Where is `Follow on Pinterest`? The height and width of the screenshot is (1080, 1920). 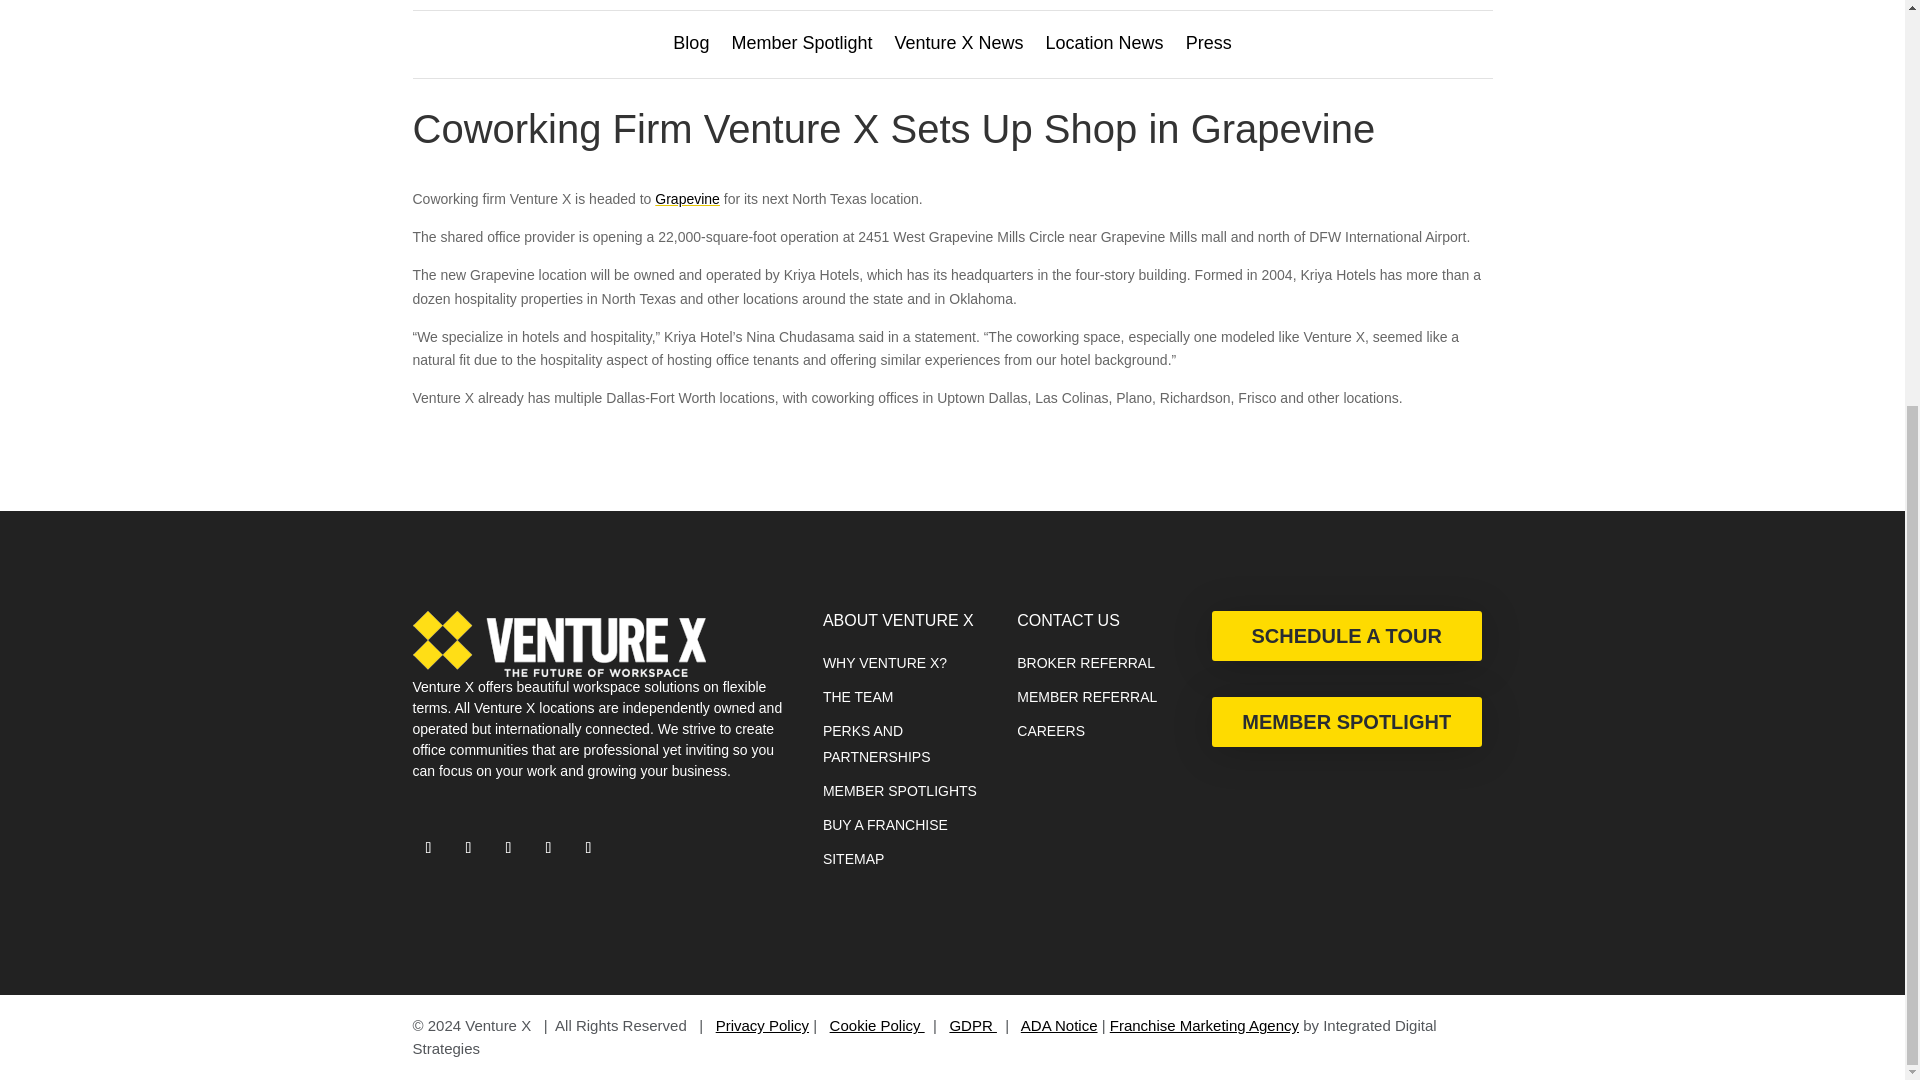
Follow on Pinterest is located at coordinates (588, 848).